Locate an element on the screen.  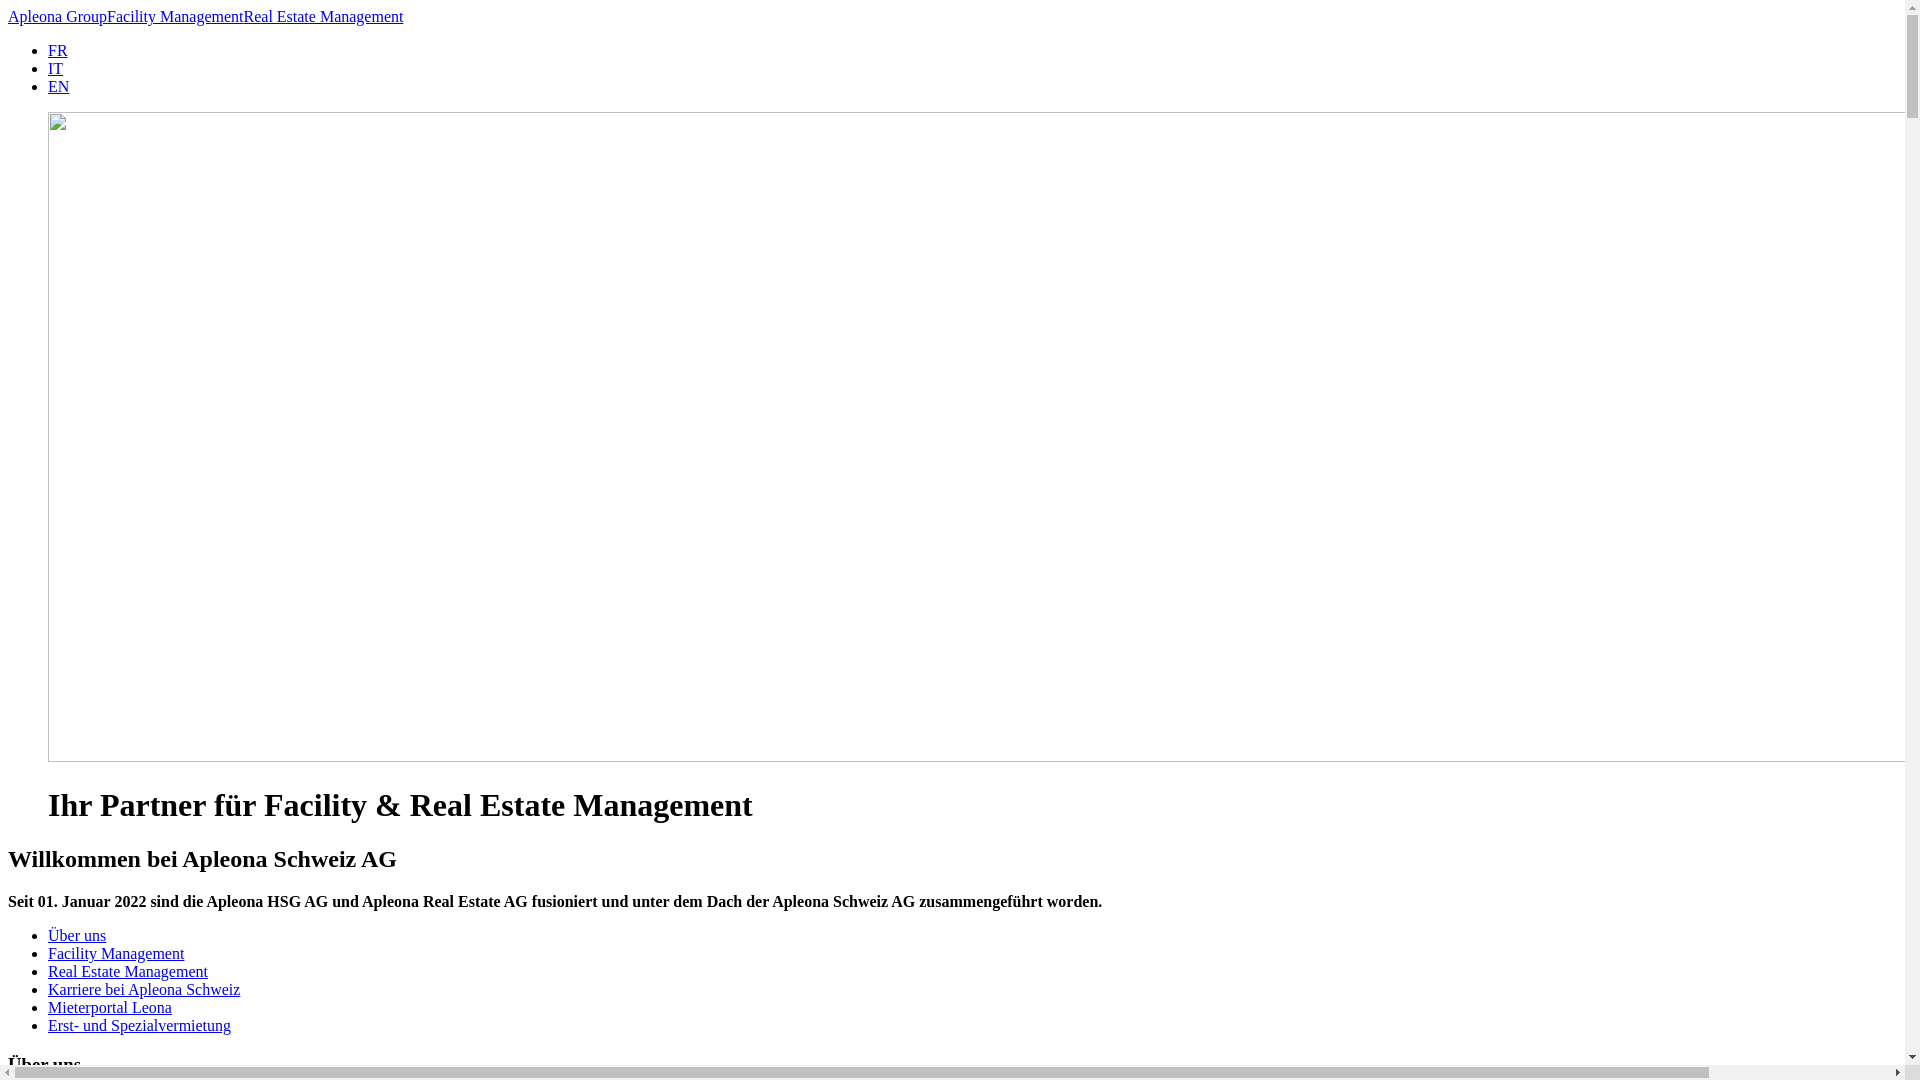
Apleona Group is located at coordinates (58, 16).